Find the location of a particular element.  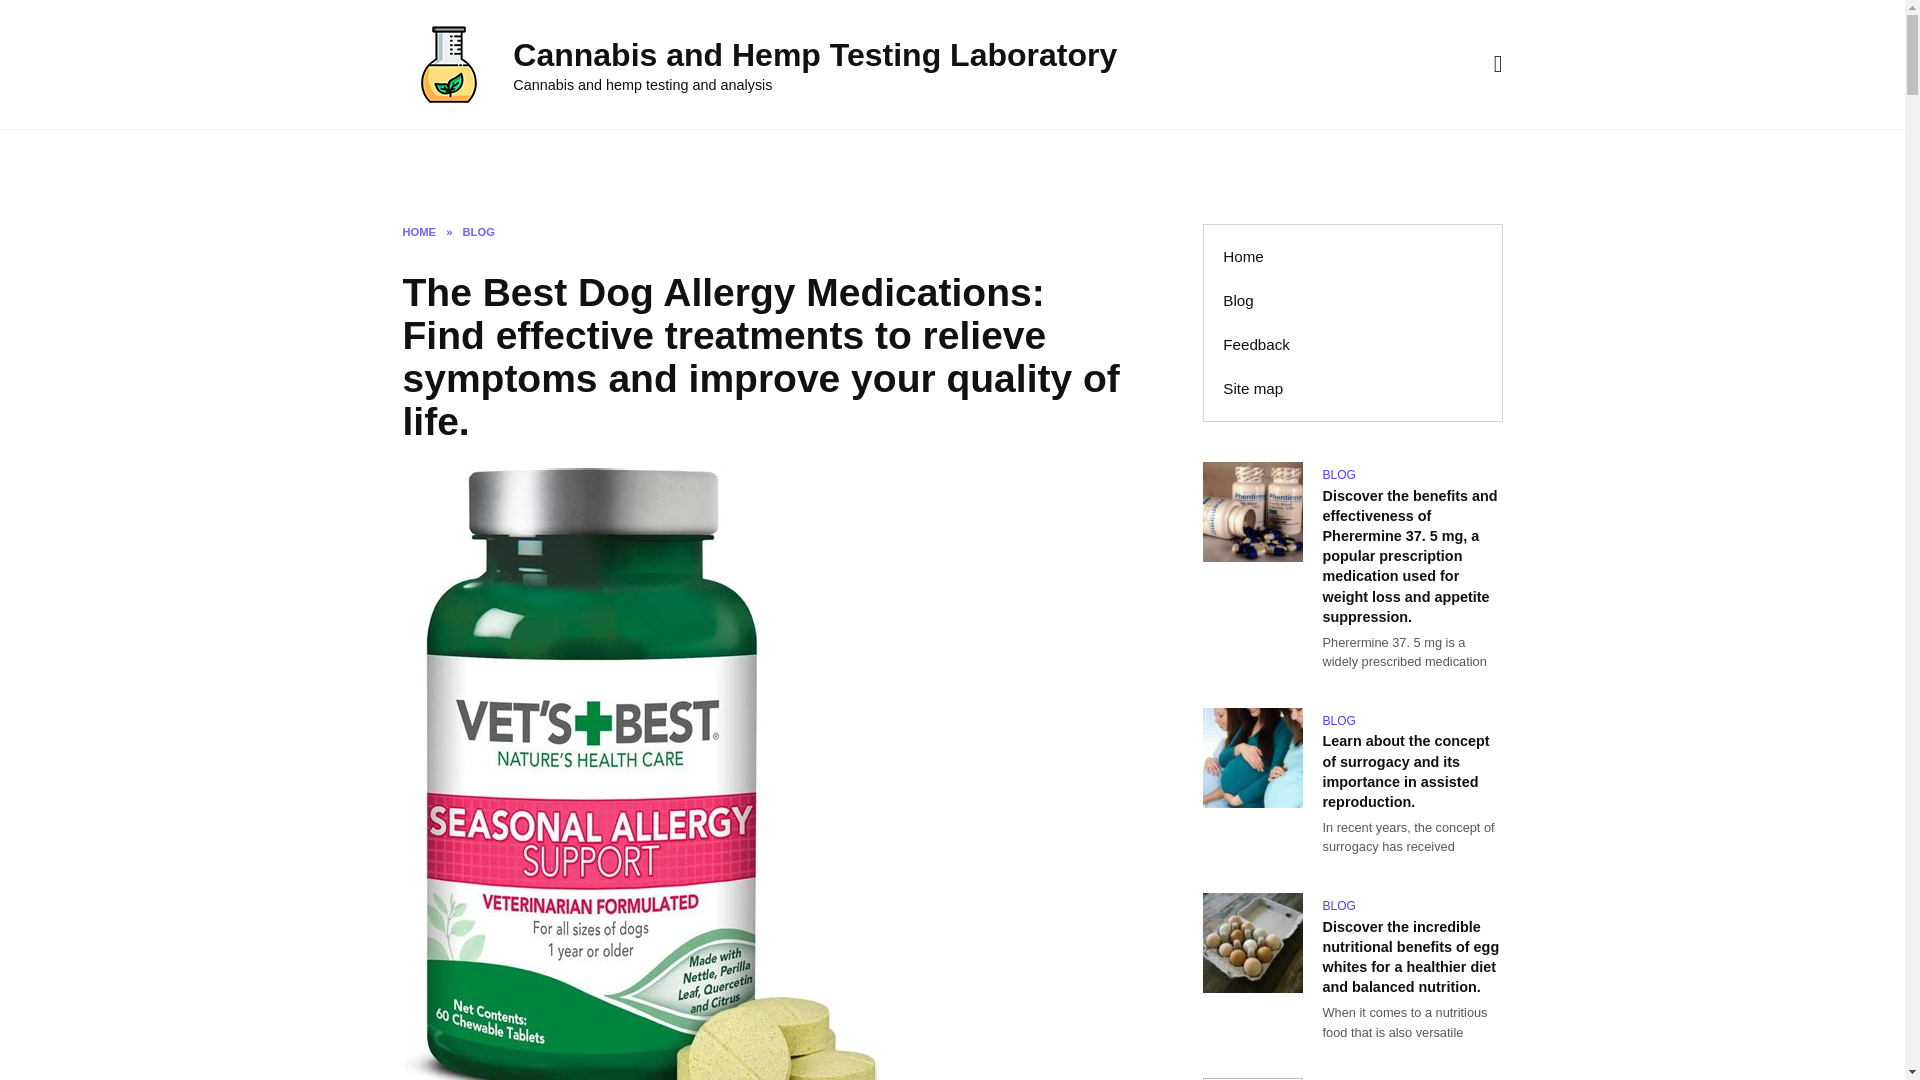

Cannabis and Hemp Testing Laboratory is located at coordinates (814, 54).